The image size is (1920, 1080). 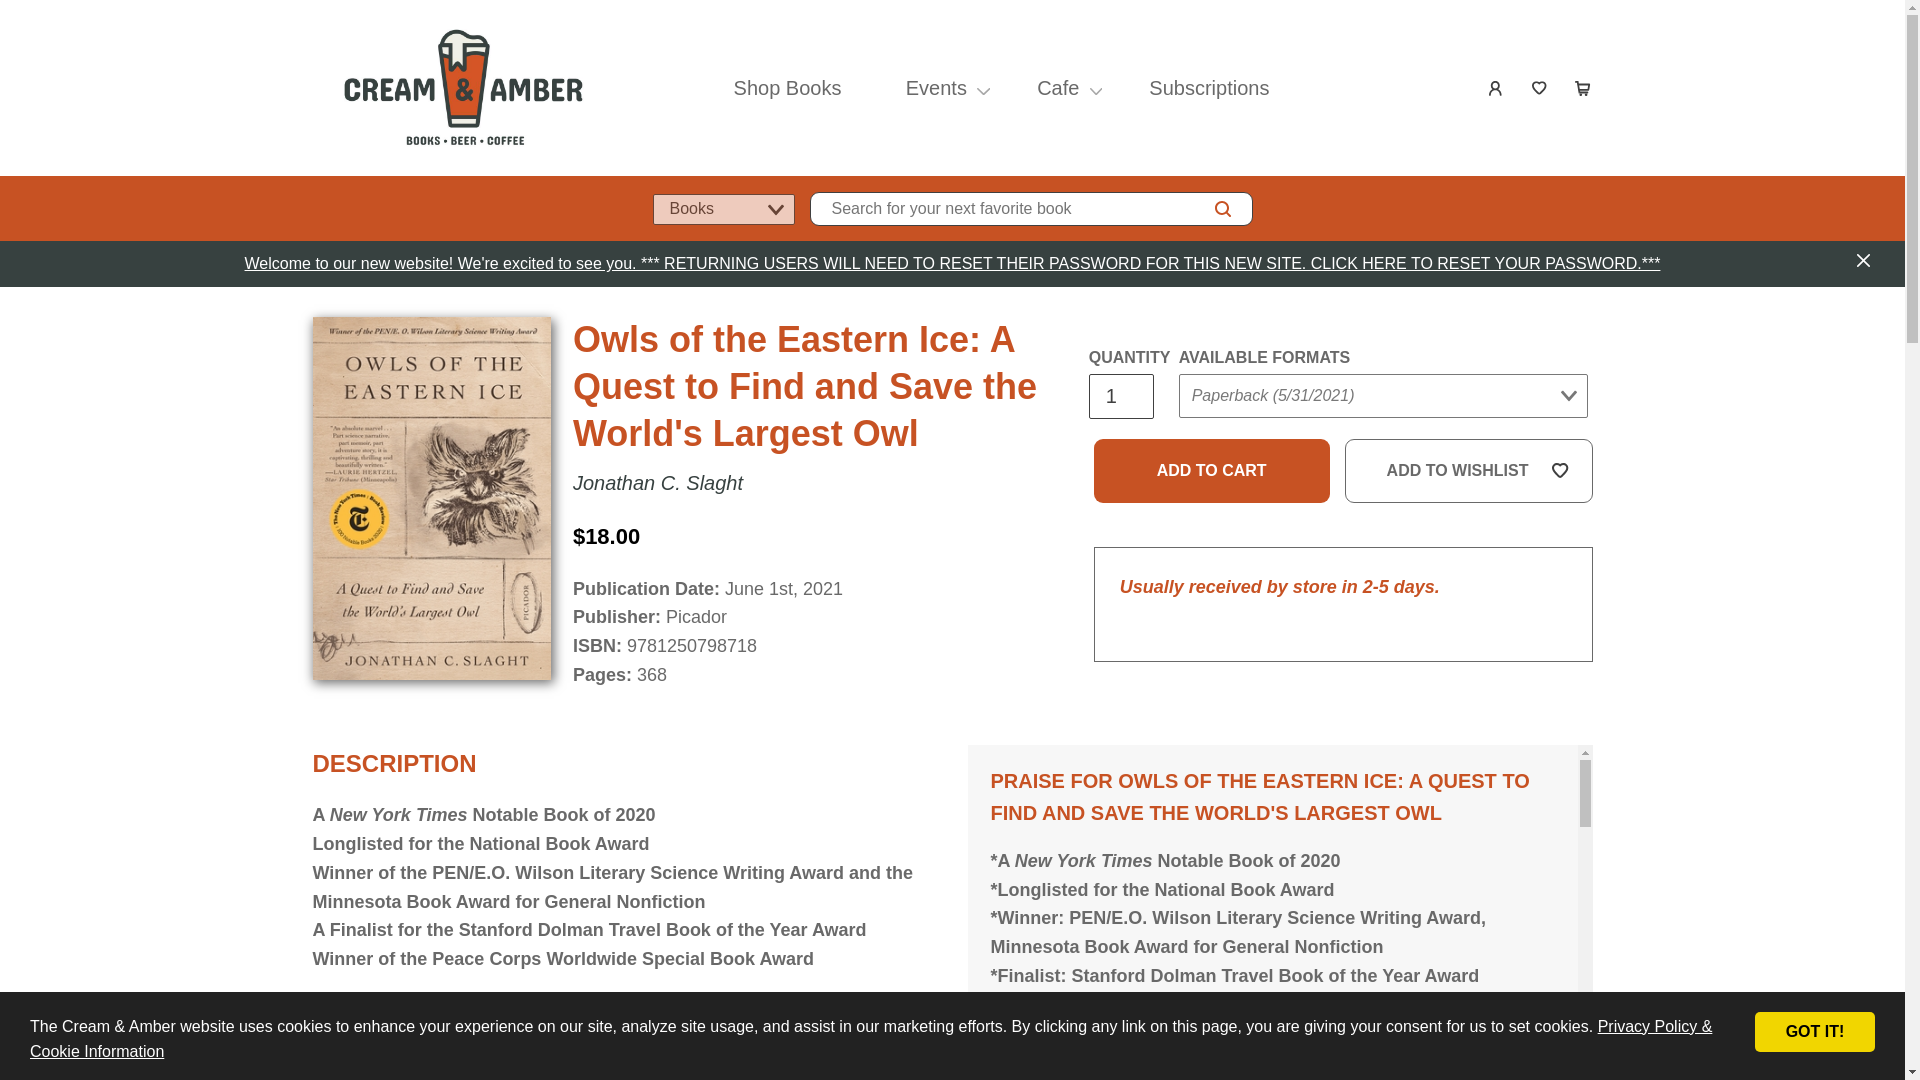 What do you see at coordinates (1540, 88) in the screenshot?
I see `Wishlist` at bounding box center [1540, 88].